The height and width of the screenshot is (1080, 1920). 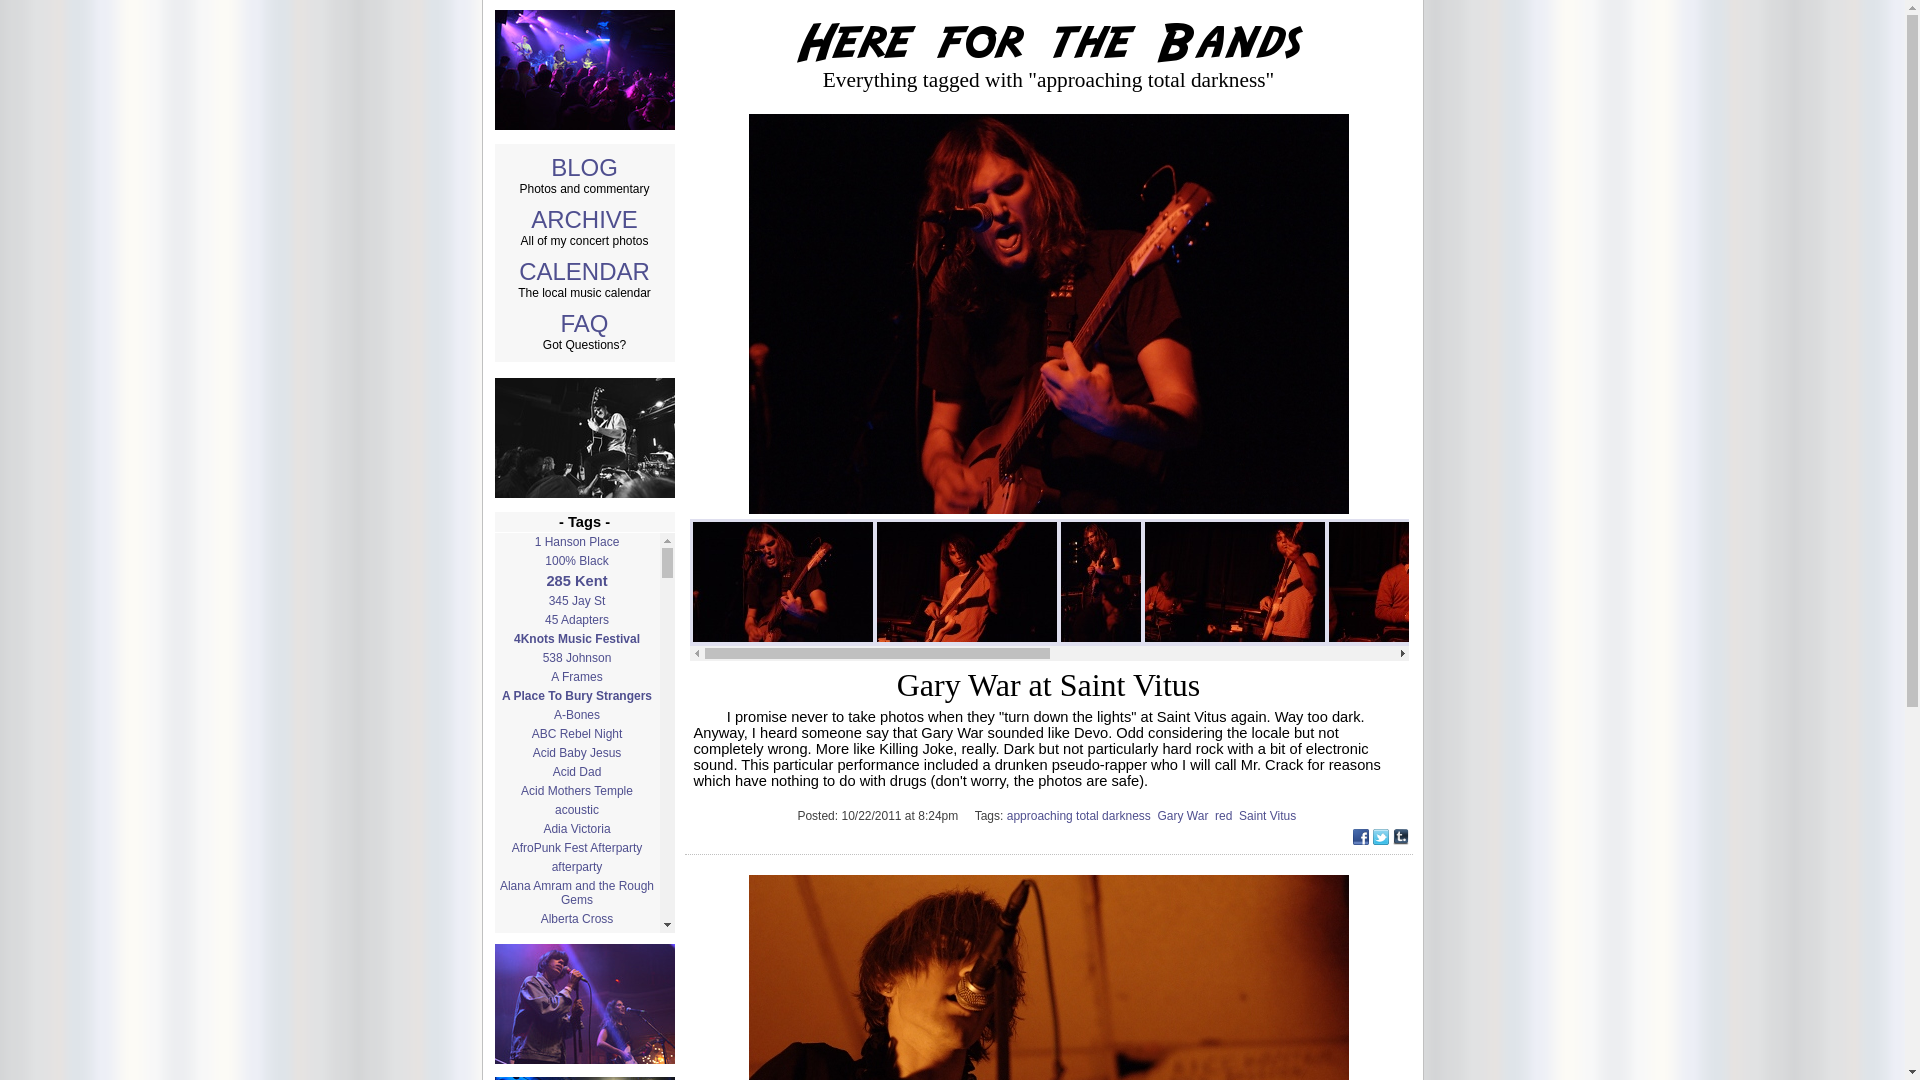 I want to click on Acid Baby Jesus, so click(x=576, y=753).